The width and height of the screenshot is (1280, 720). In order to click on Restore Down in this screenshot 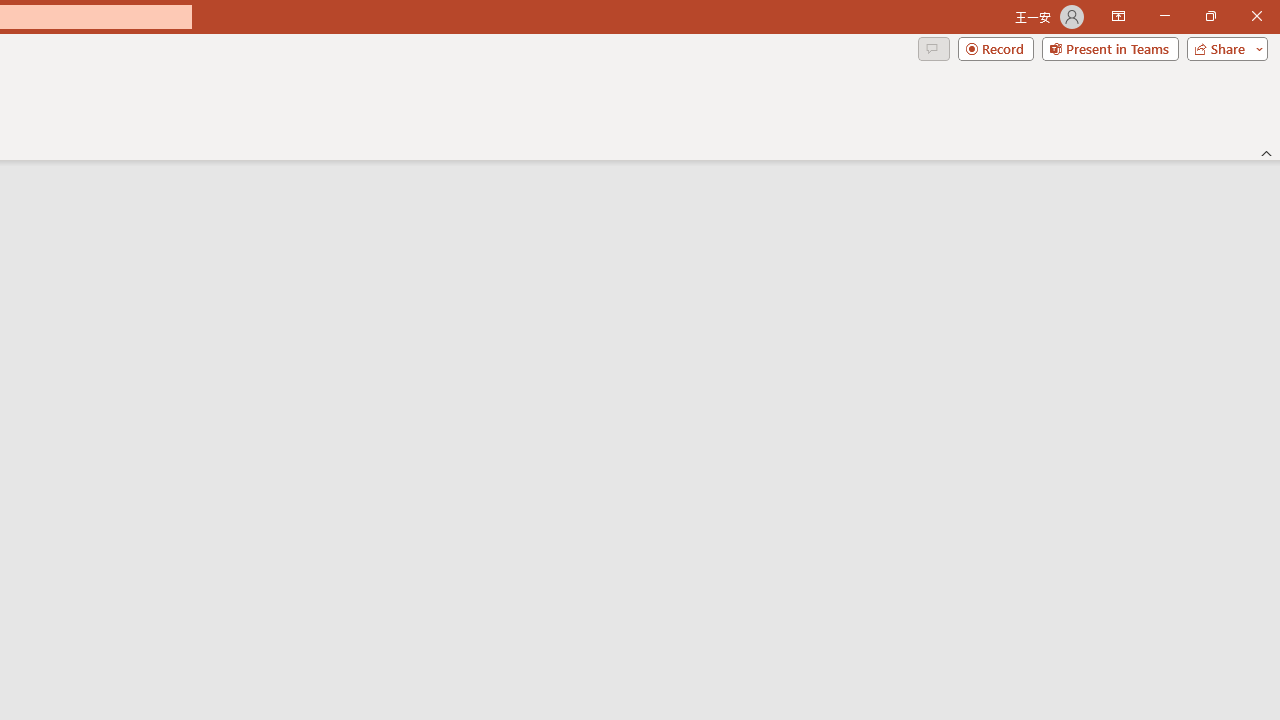, I will do `click(1210, 16)`.